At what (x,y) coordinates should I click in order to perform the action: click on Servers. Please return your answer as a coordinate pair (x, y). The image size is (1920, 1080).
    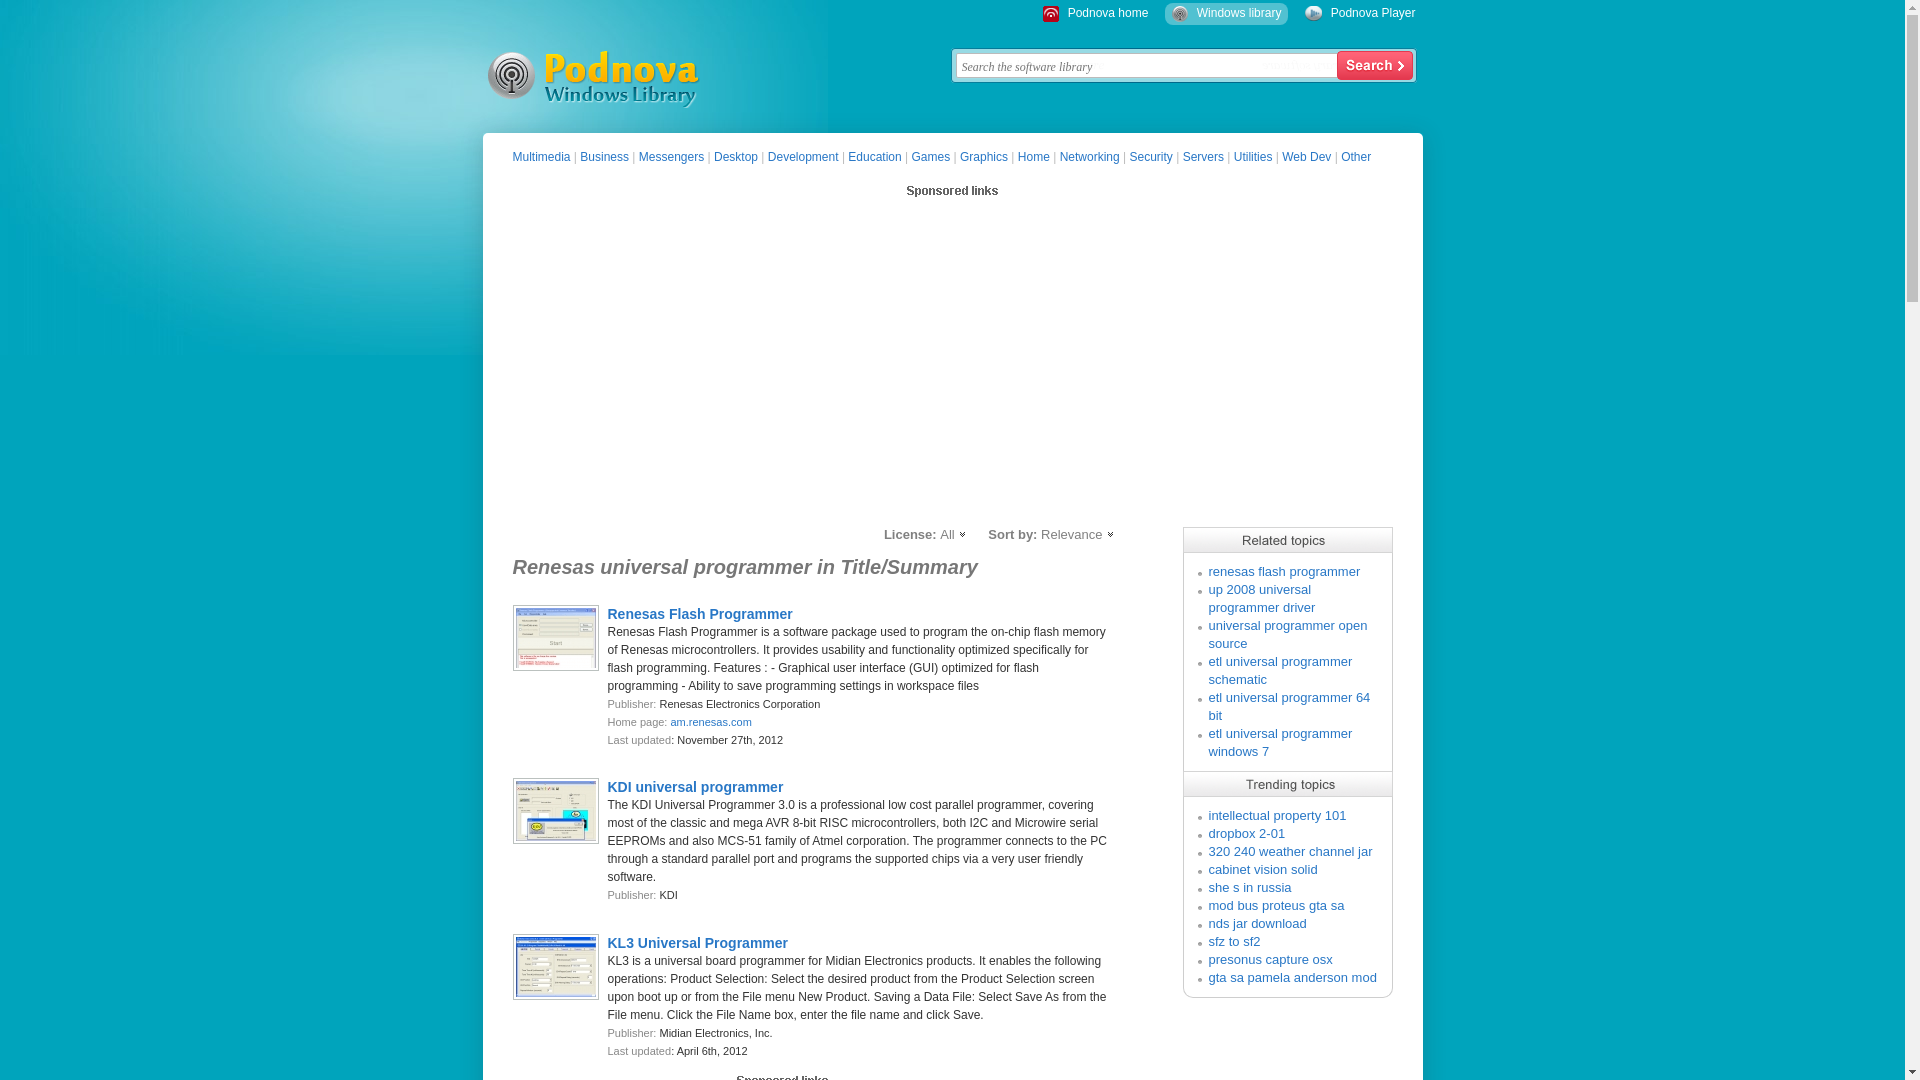
    Looking at the image, I should click on (1203, 157).